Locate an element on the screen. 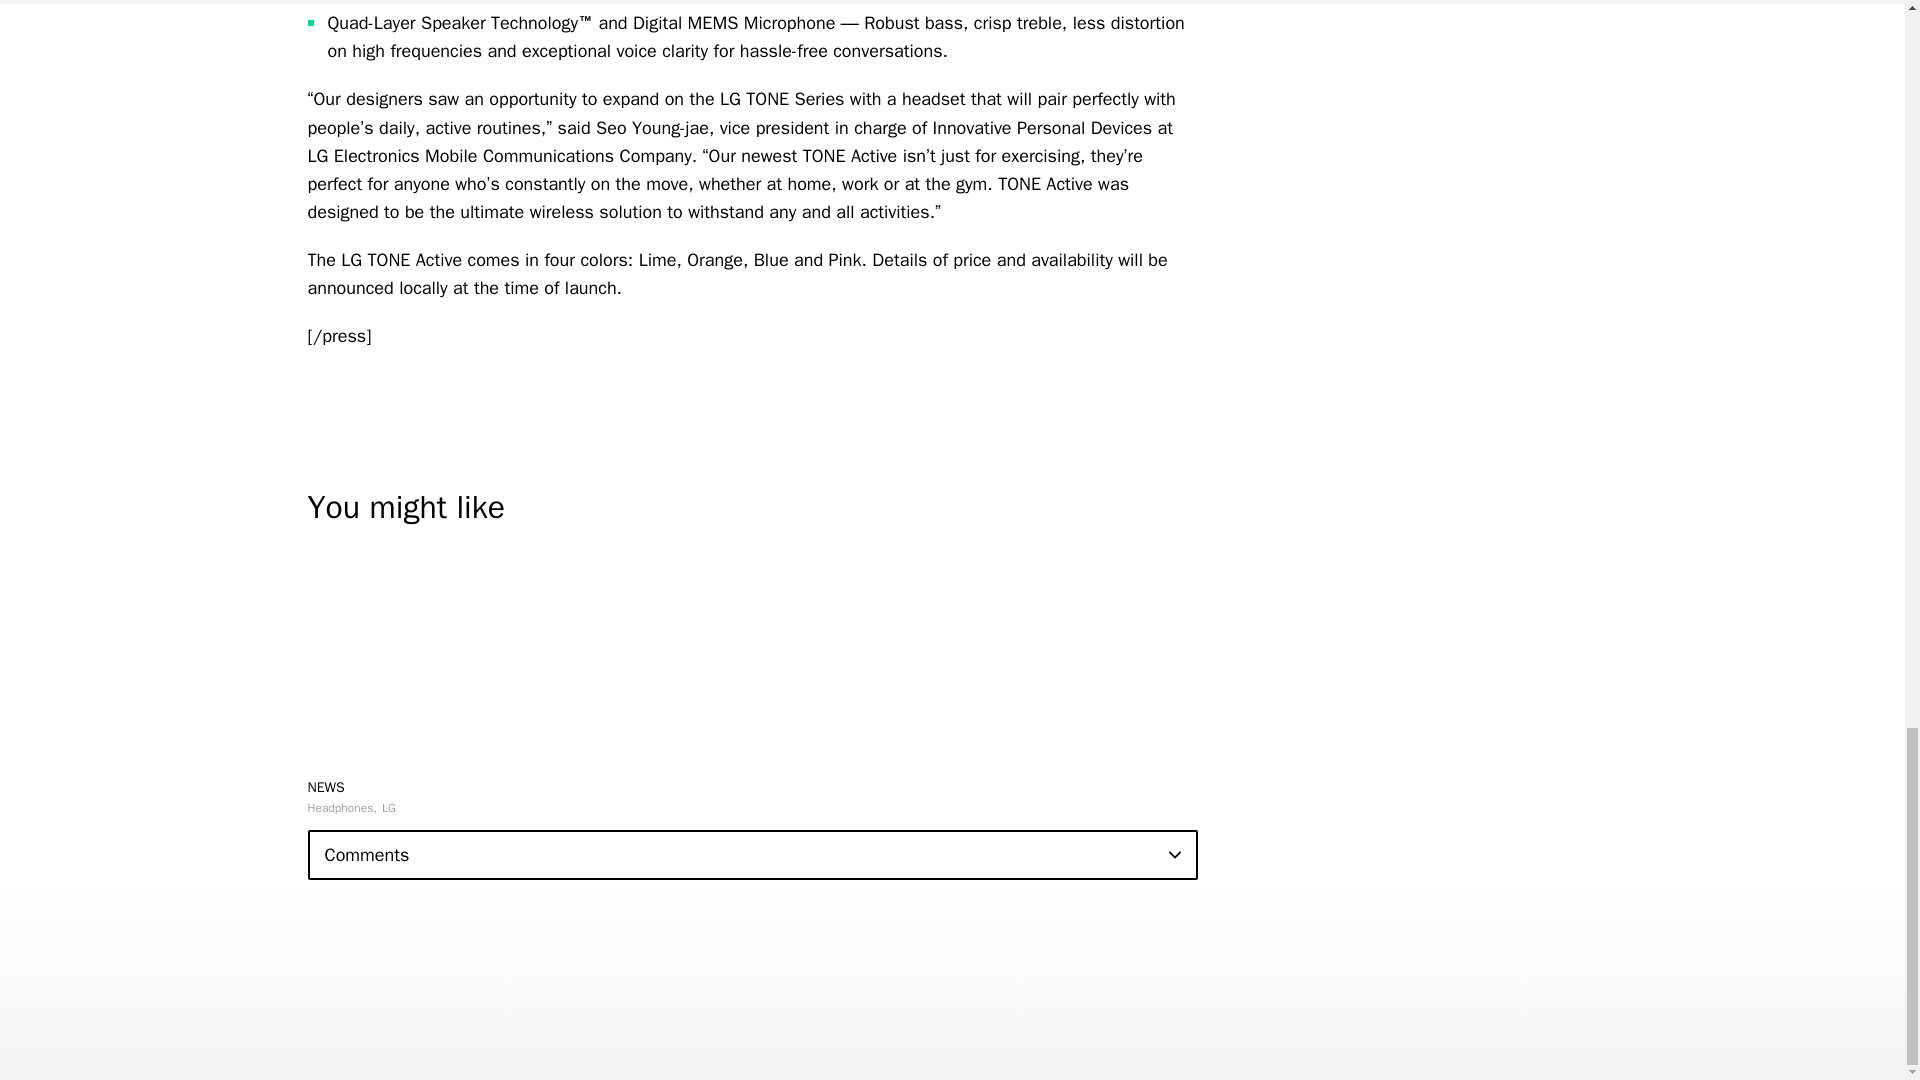  NEWS is located at coordinates (326, 786).